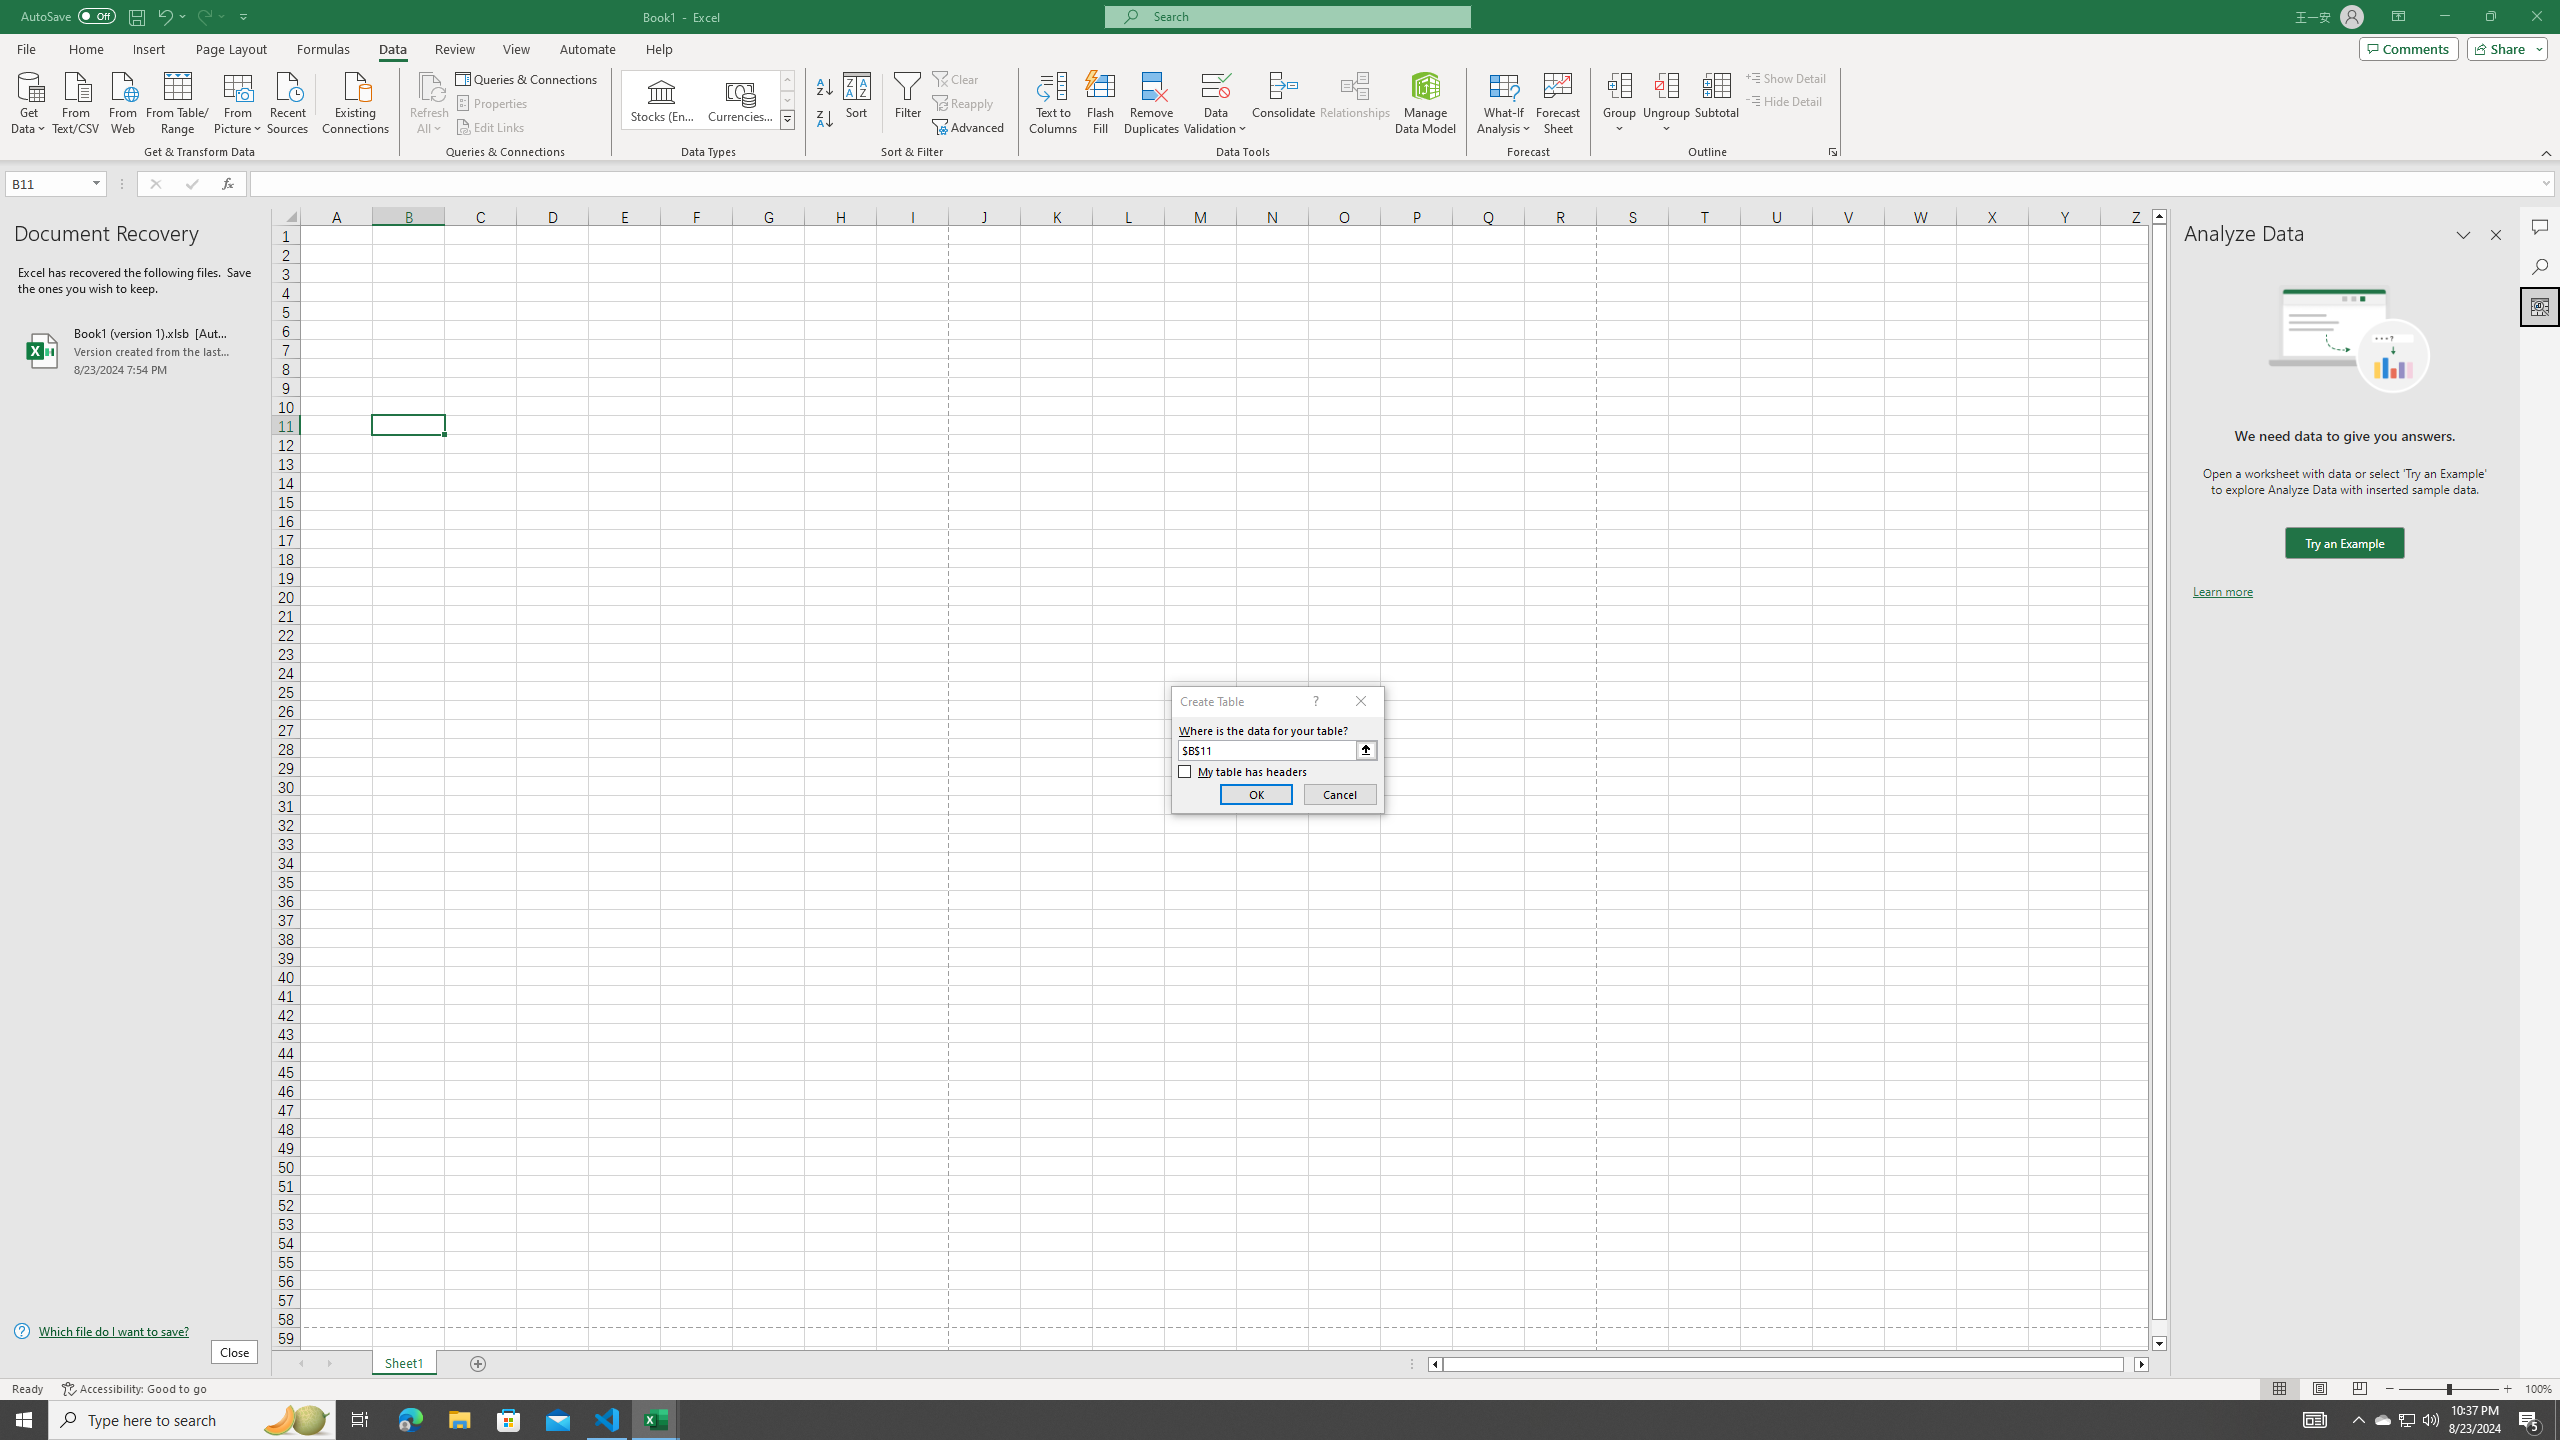  What do you see at coordinates (788, 80) in the screenshot?
I see `Row up` at bounding box center [788, 80].